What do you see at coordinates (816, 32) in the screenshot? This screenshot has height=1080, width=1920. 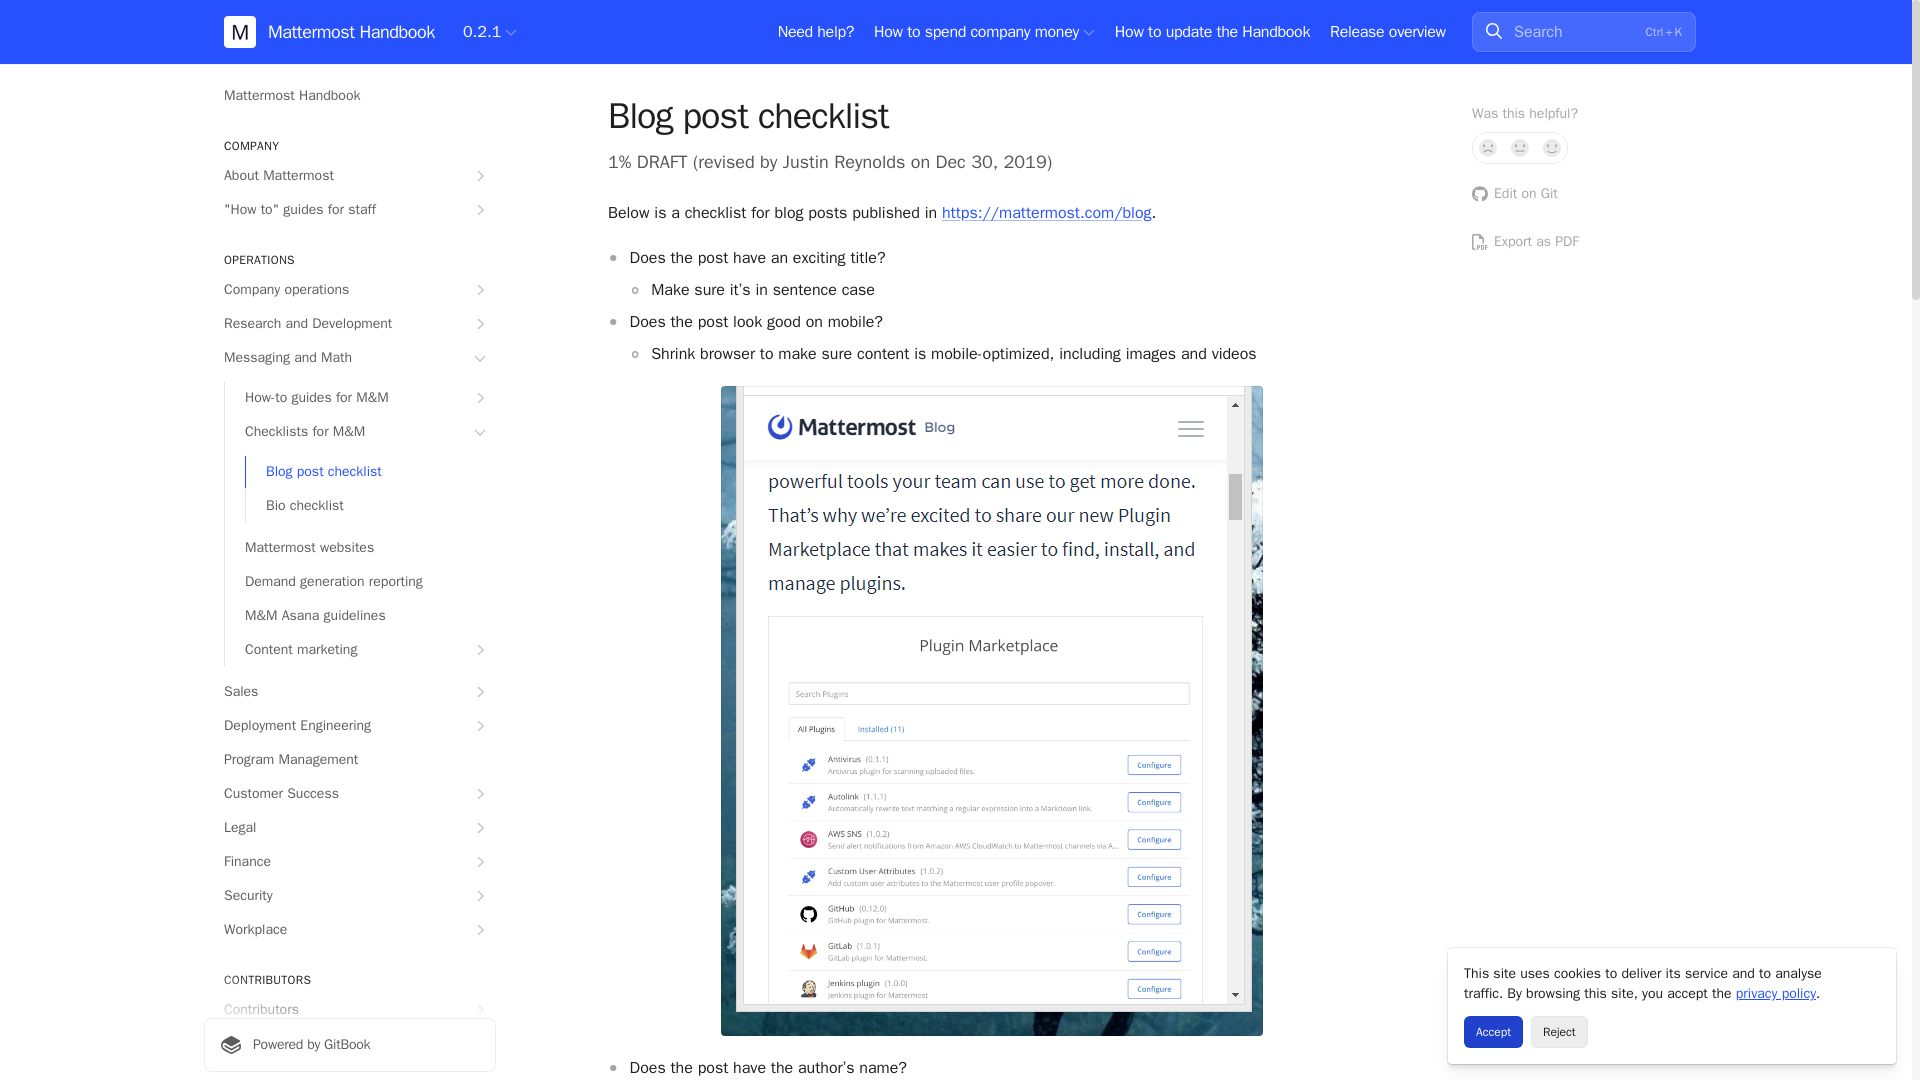 I see `Need help?` at bounding box center [816, 32].